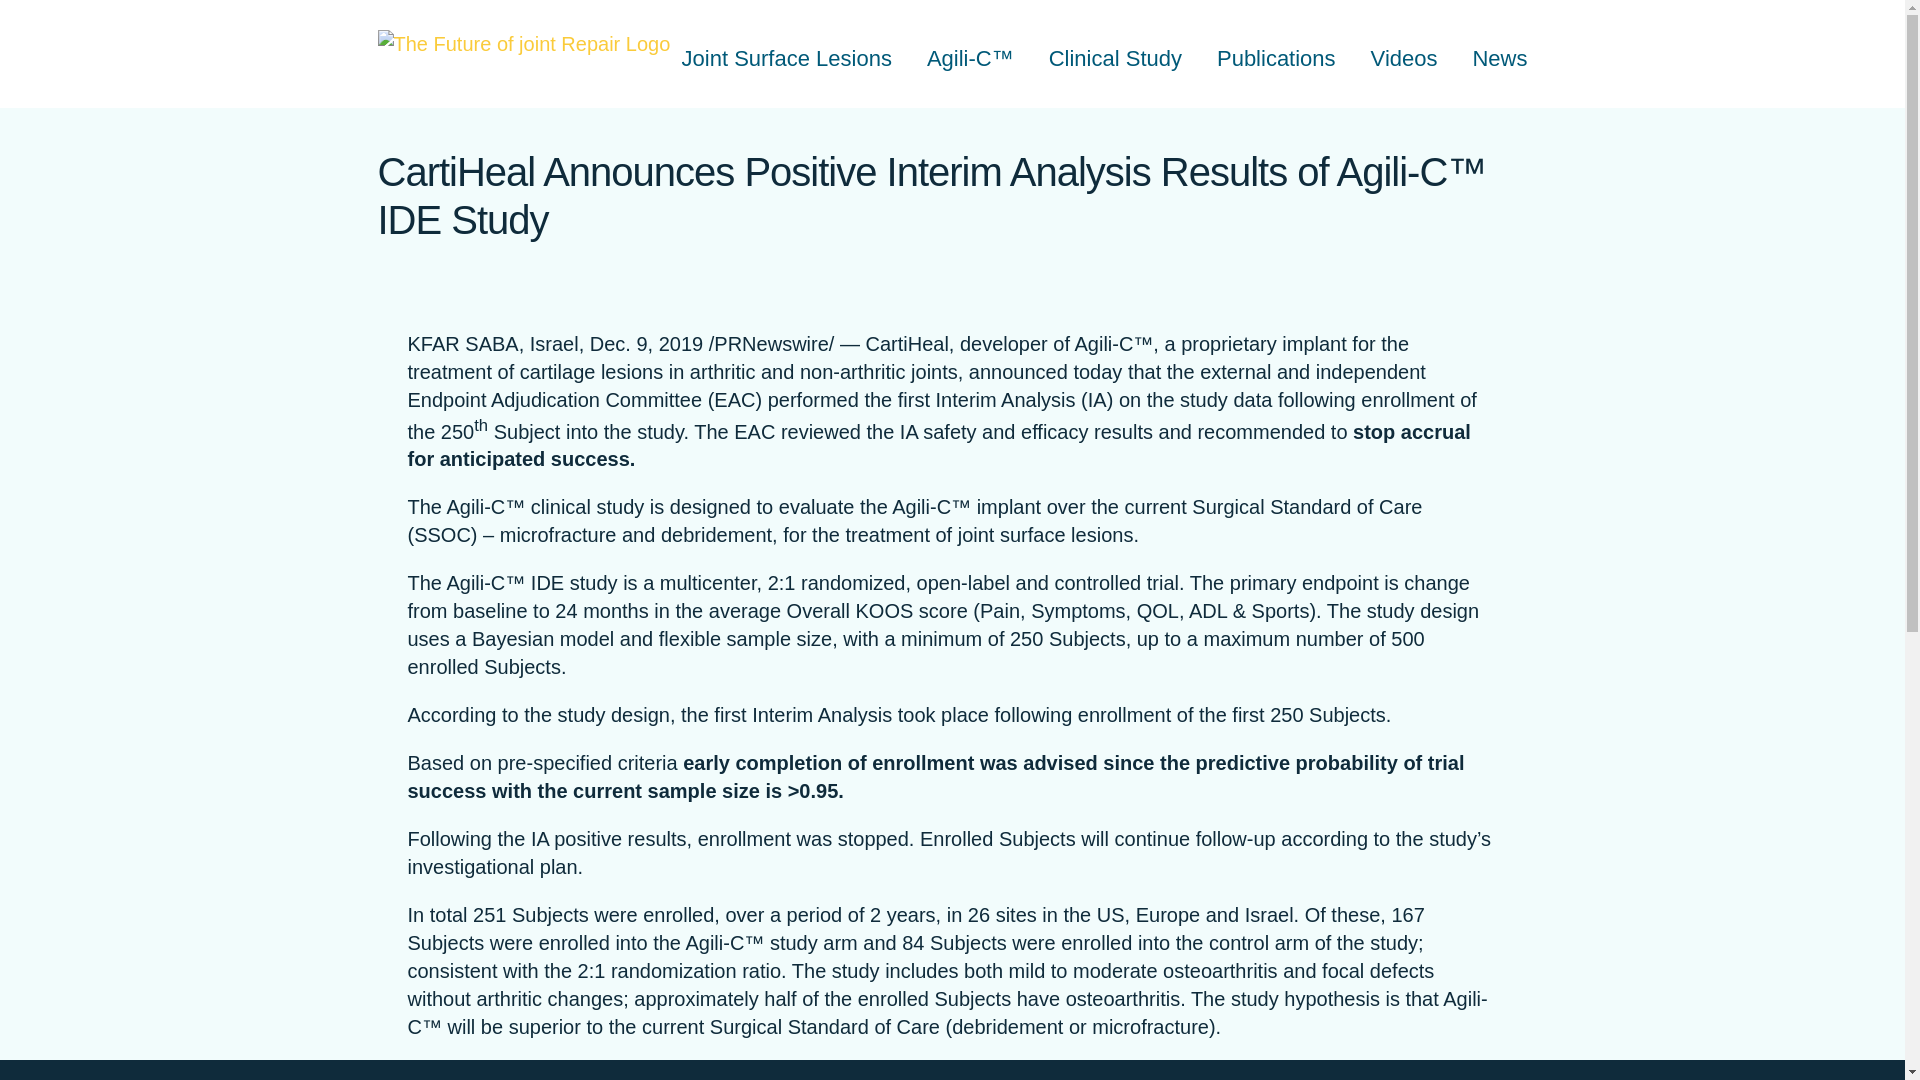 The width and height of the screenshot is (1920, 1080). What do you see at coordinates (786, 60) in the screenshot?
I see `Joint Surface Lesions` at bounding box center [786, 60].